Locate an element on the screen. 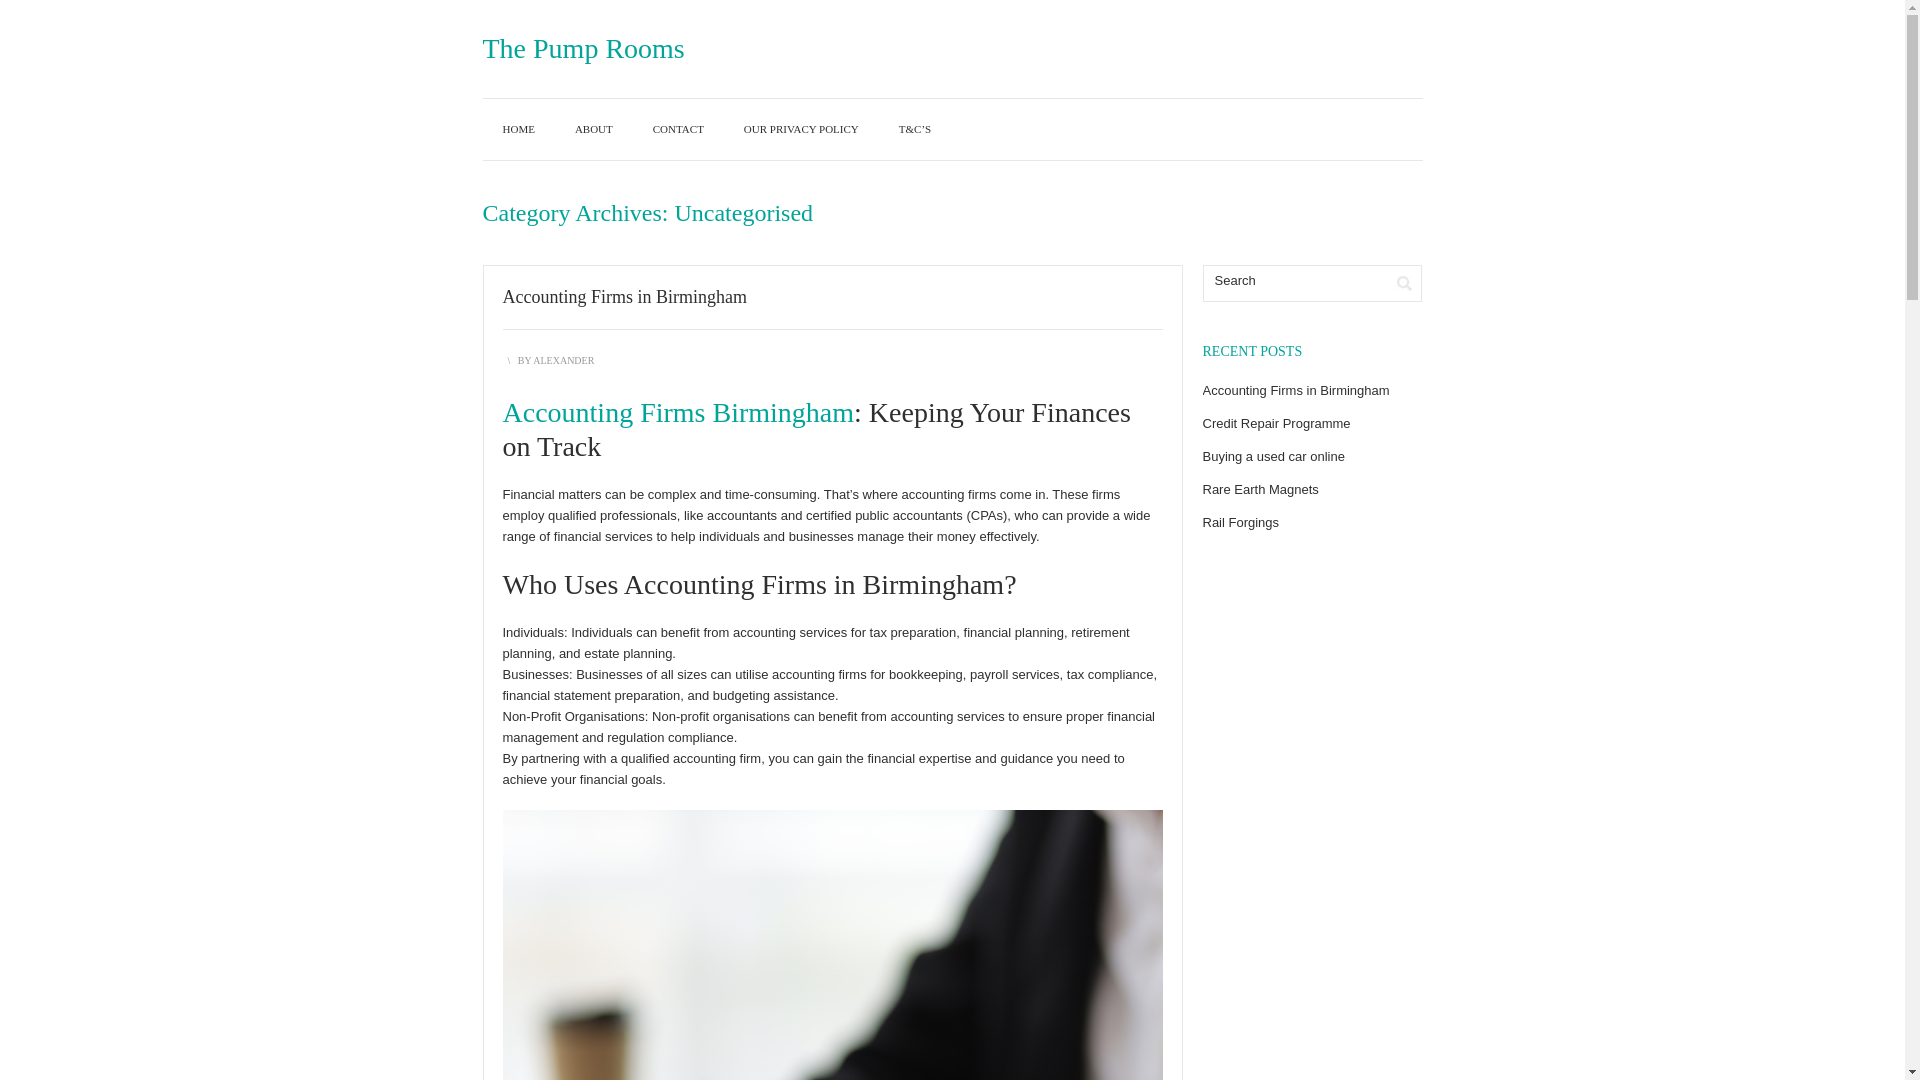 The image size is (1920, 1080). by Alexander is located at coordinates (563, 360).